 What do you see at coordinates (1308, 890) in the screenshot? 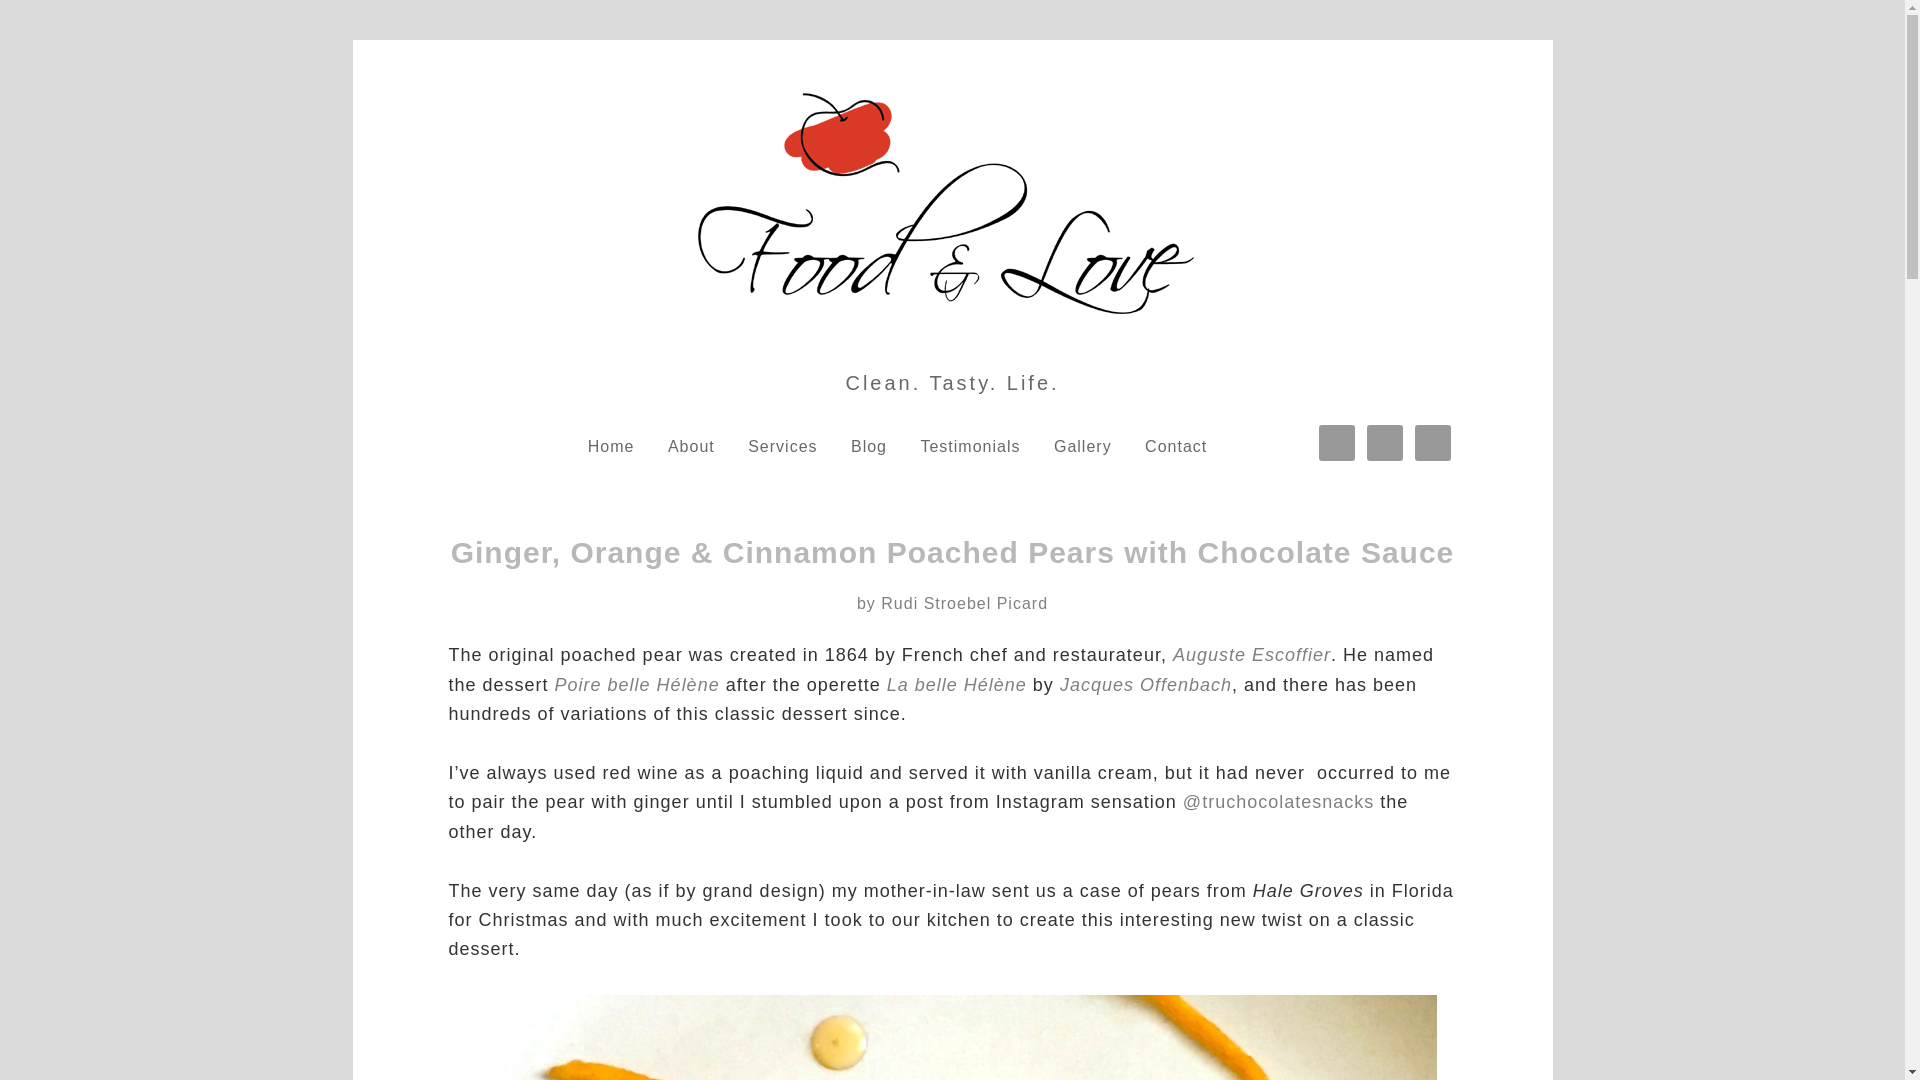
I see `Hale Groves` at bounding box center [1308, 890].